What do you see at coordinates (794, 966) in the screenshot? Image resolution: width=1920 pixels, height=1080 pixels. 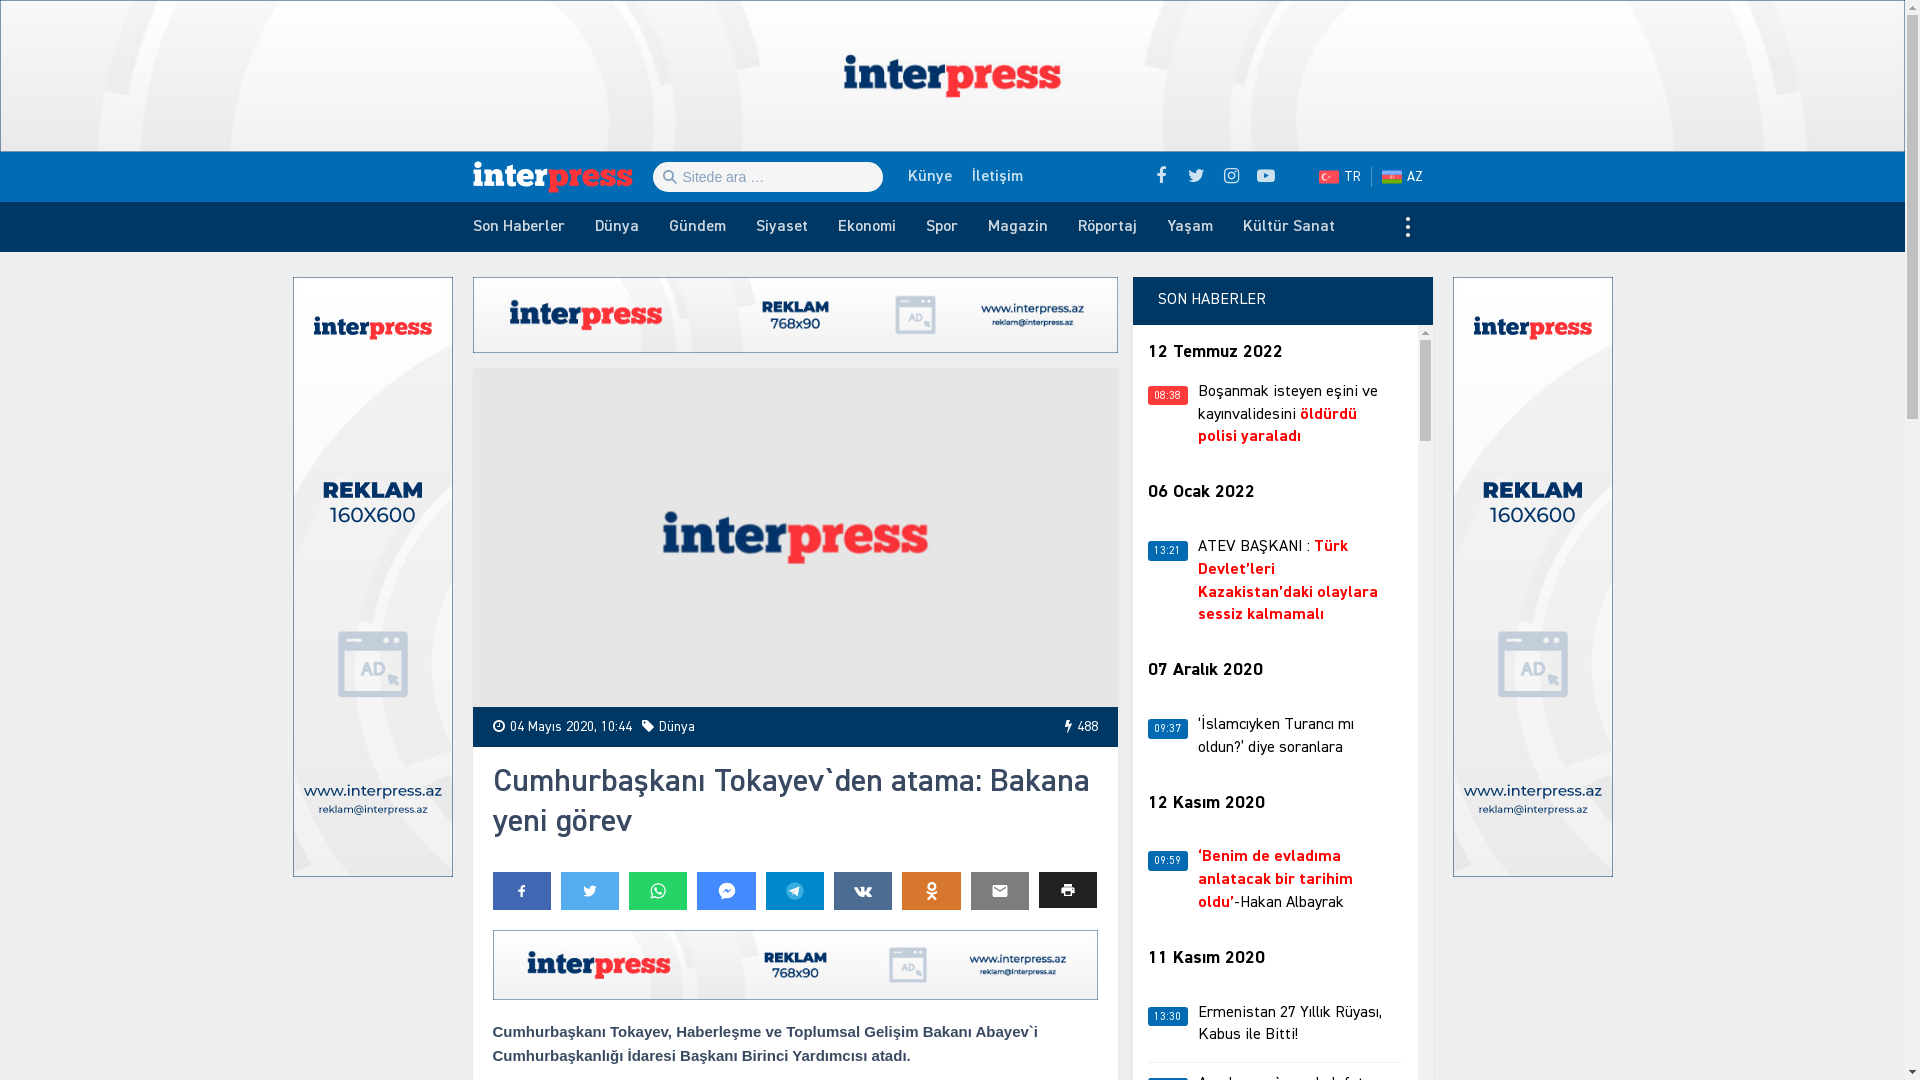 I see `!Reklam` at bounding box center [794, 966].